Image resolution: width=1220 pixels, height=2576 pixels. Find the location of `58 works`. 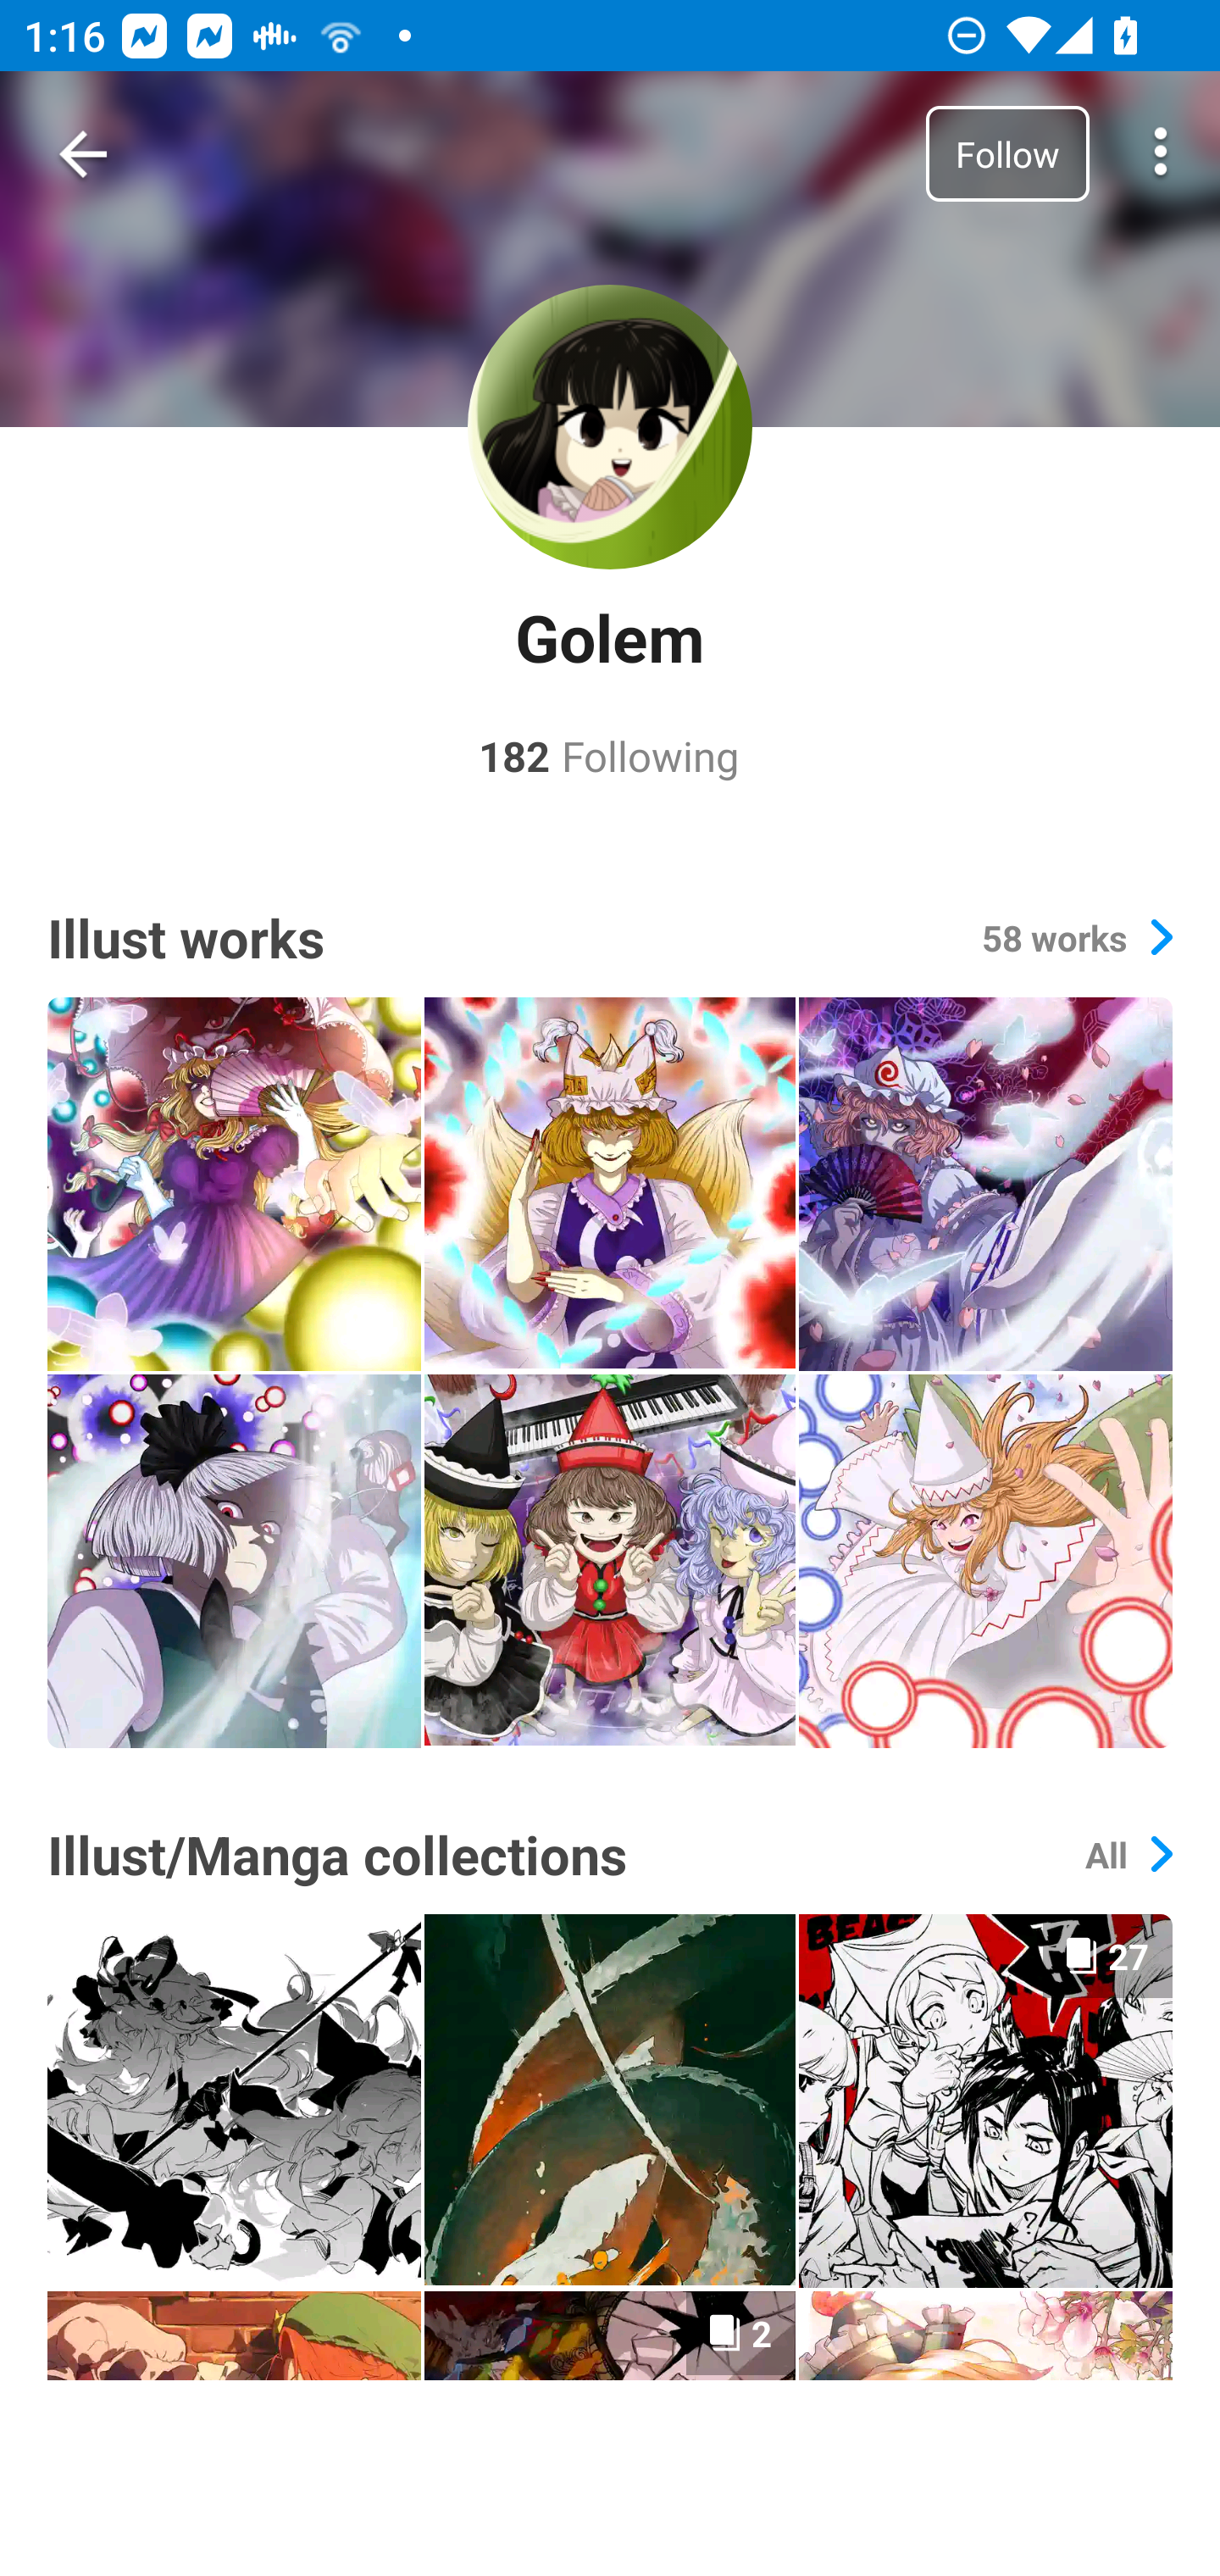

58 works is located at coordinates (1077, 937).